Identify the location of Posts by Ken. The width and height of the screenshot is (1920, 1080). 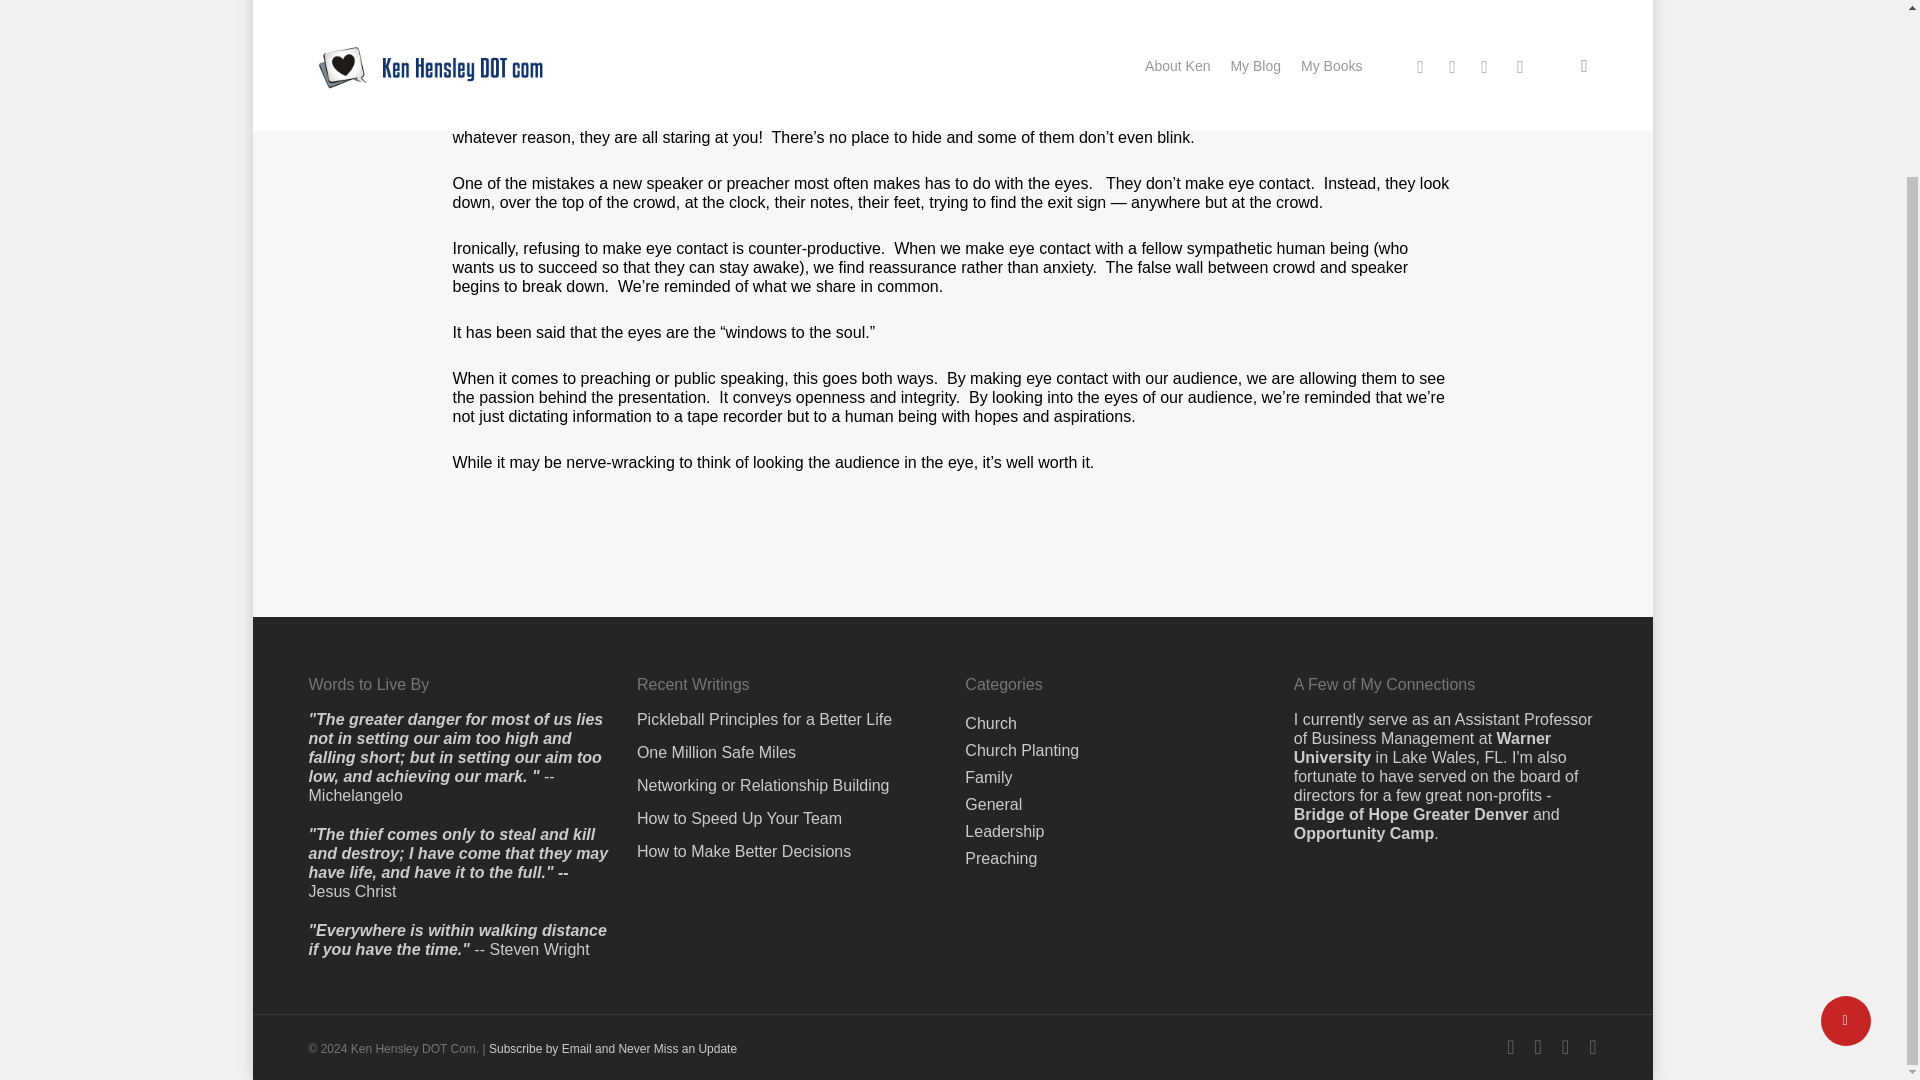
(346, 13).